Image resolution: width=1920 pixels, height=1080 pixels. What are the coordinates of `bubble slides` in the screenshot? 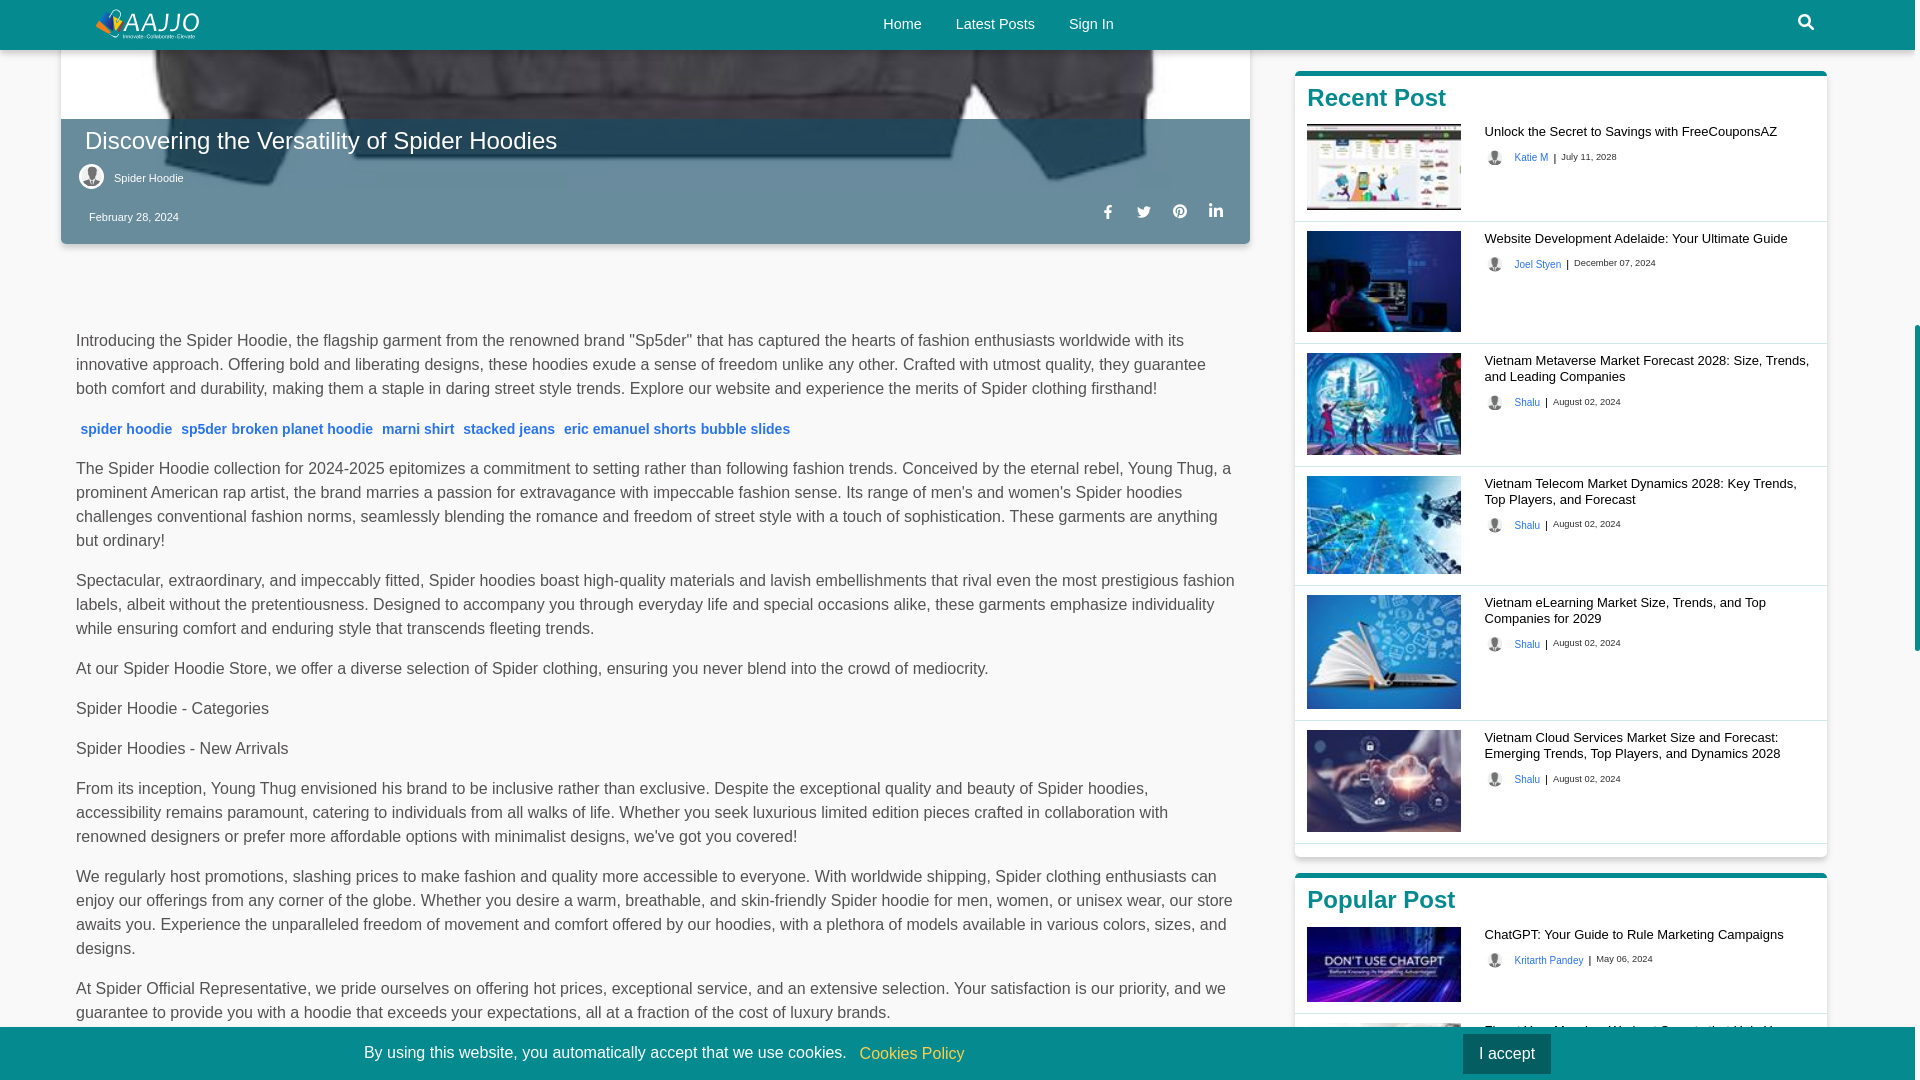 It's located at (744, 429).